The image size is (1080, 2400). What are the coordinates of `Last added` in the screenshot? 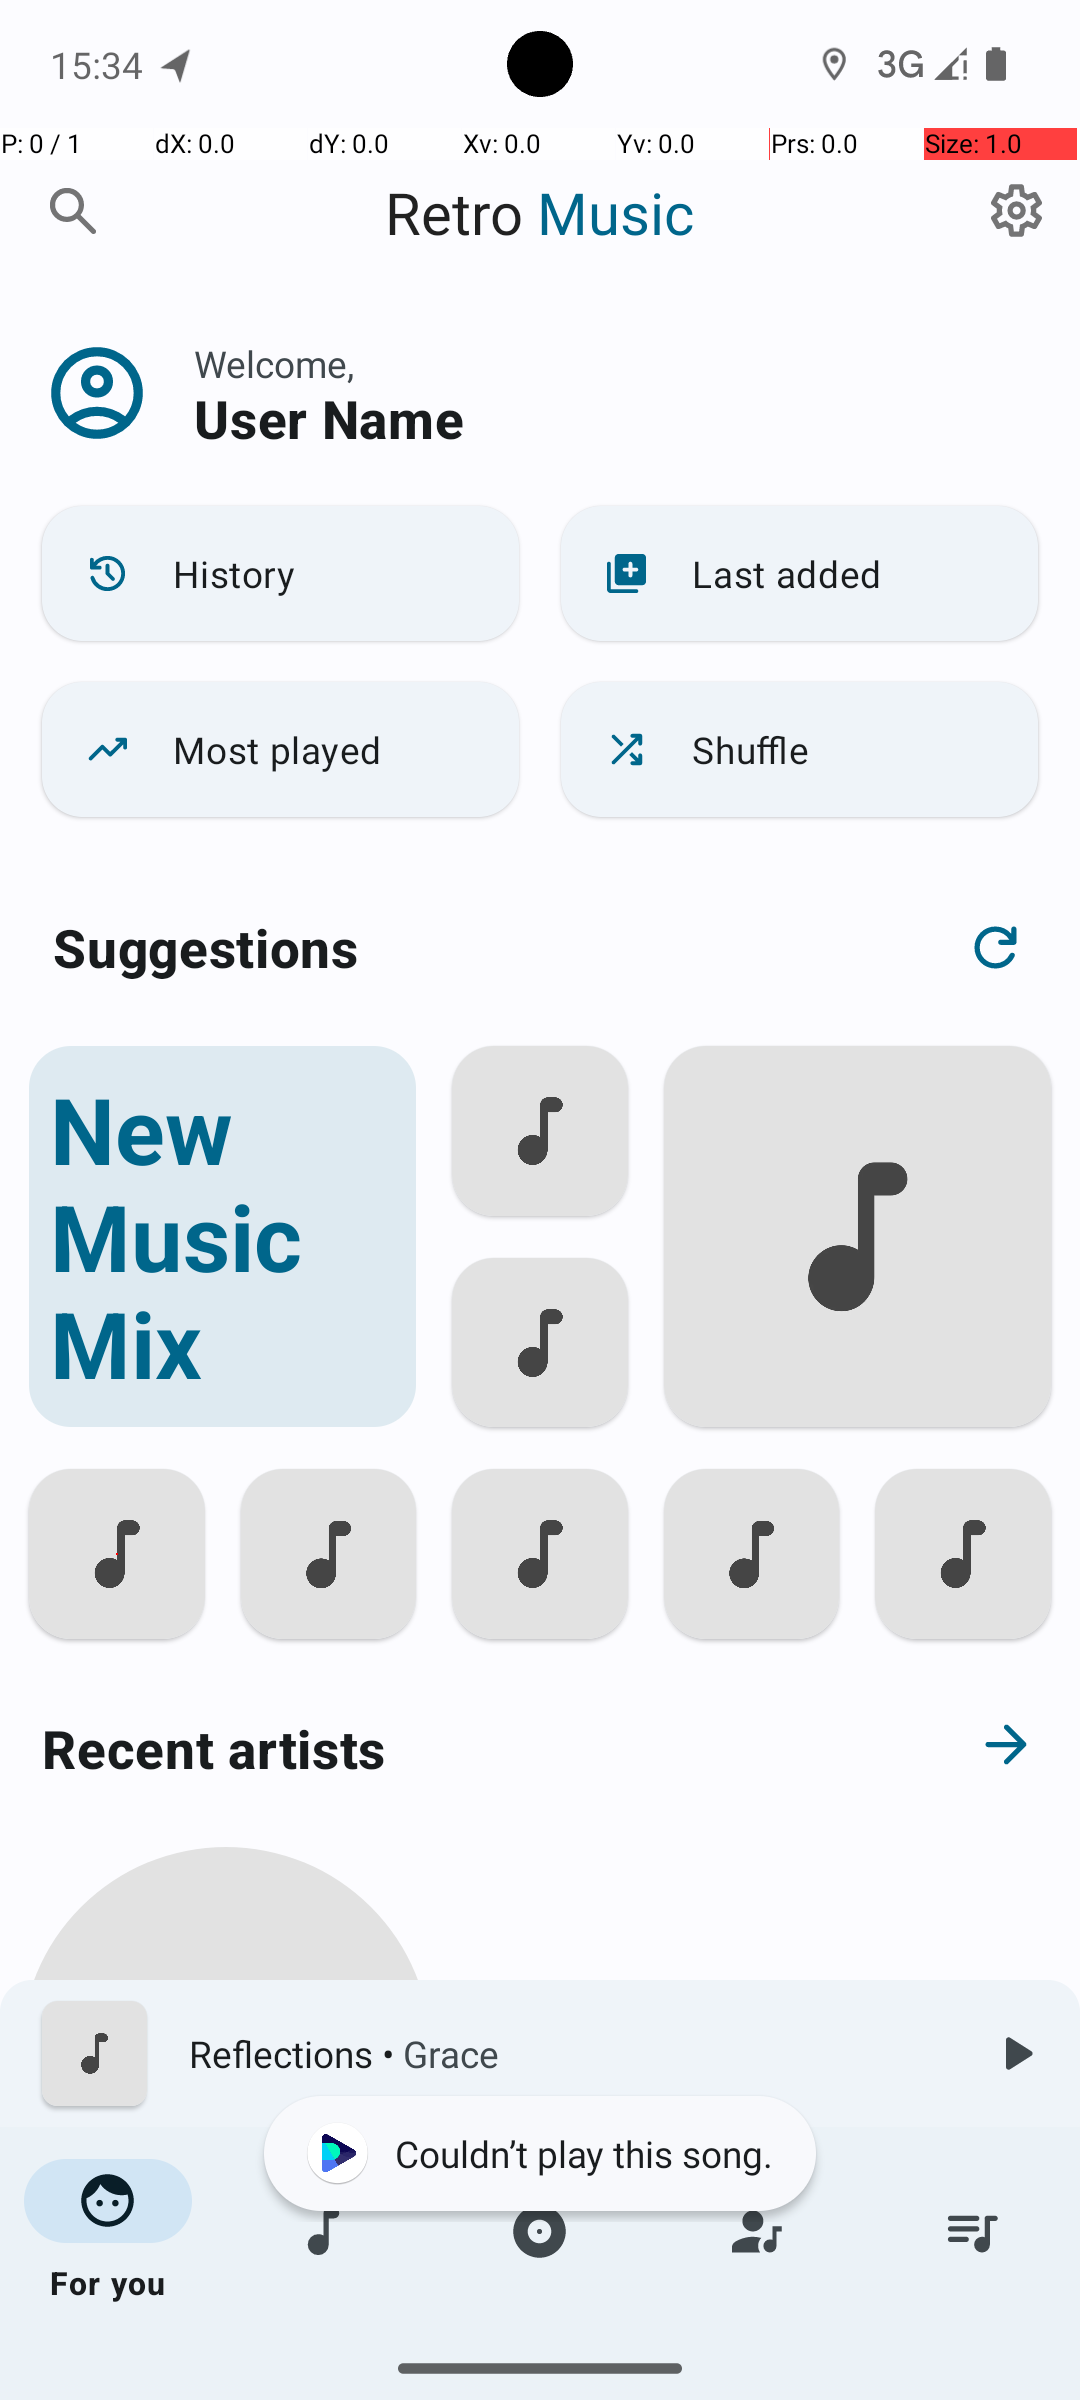 It's located at (800, 574).